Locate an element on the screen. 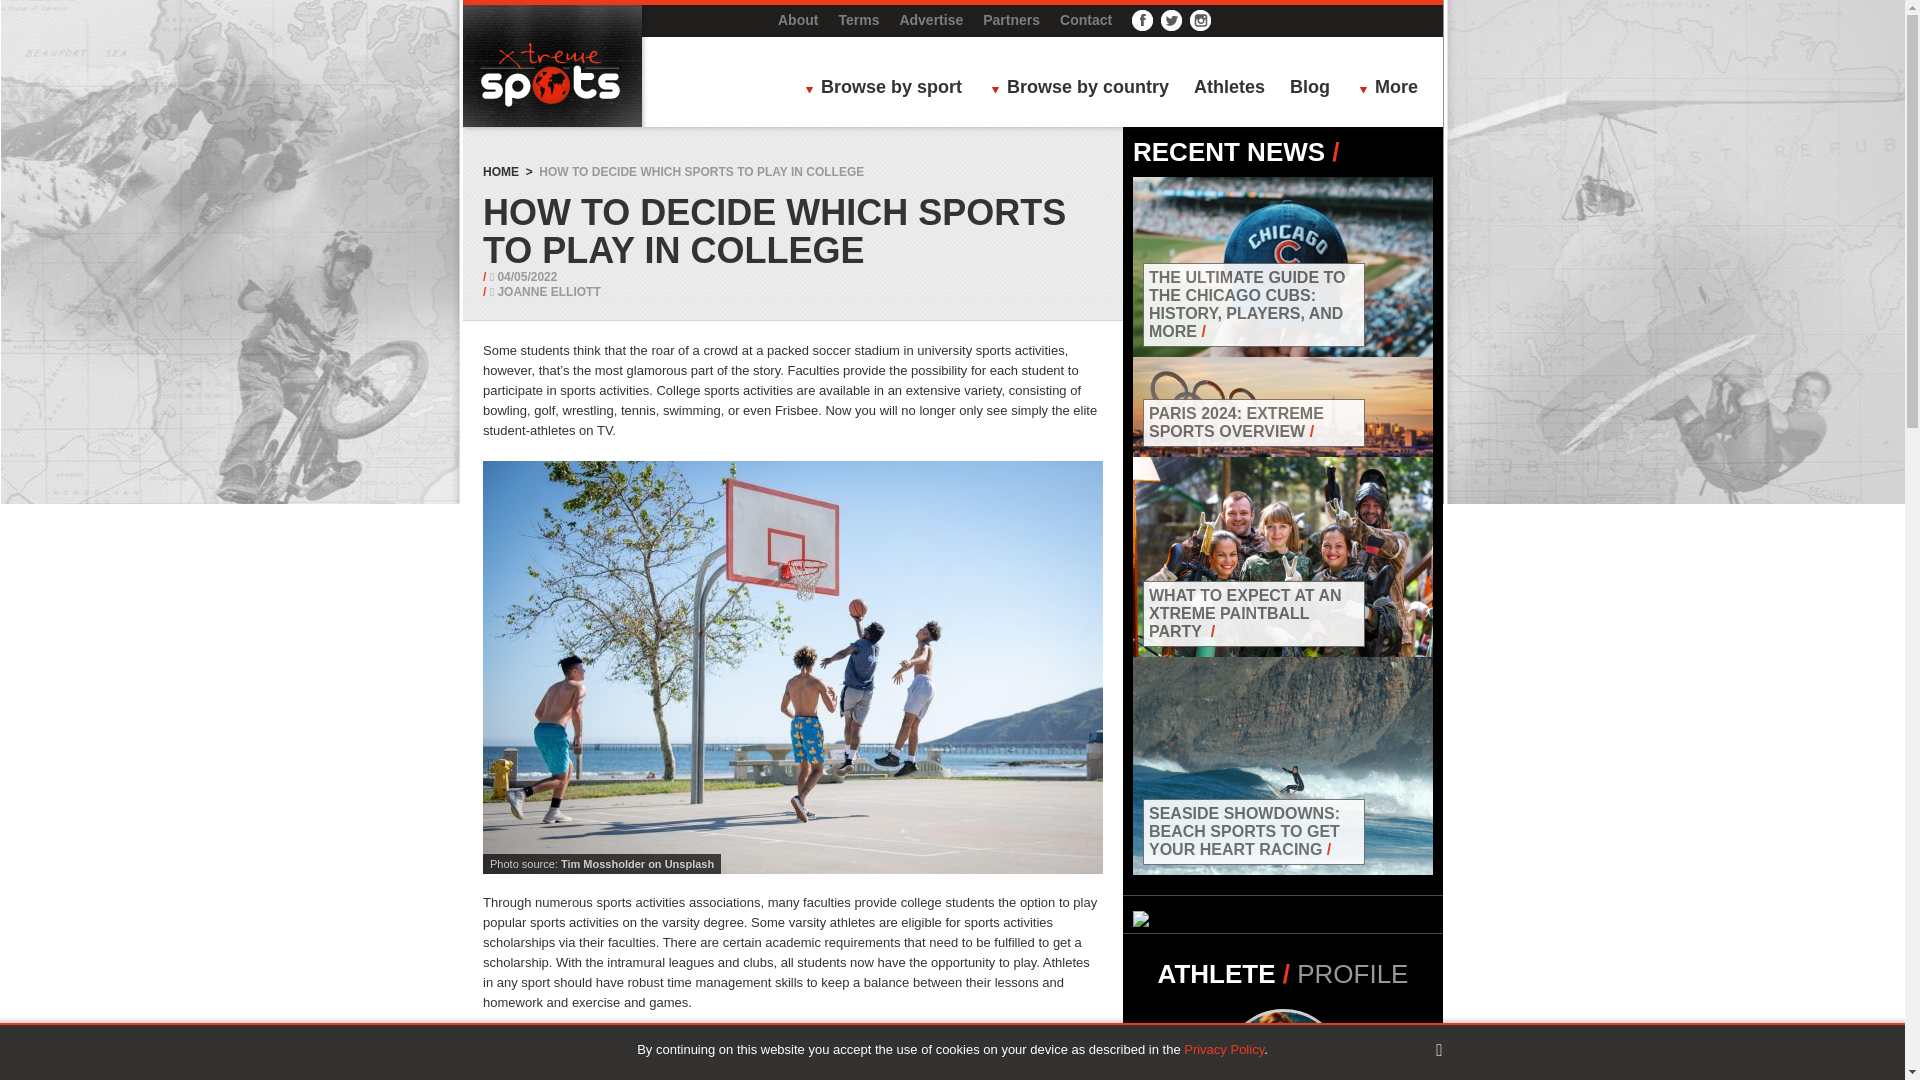 This screenshot has width=1920, height=1080. About is located at coordinates (797, 20).